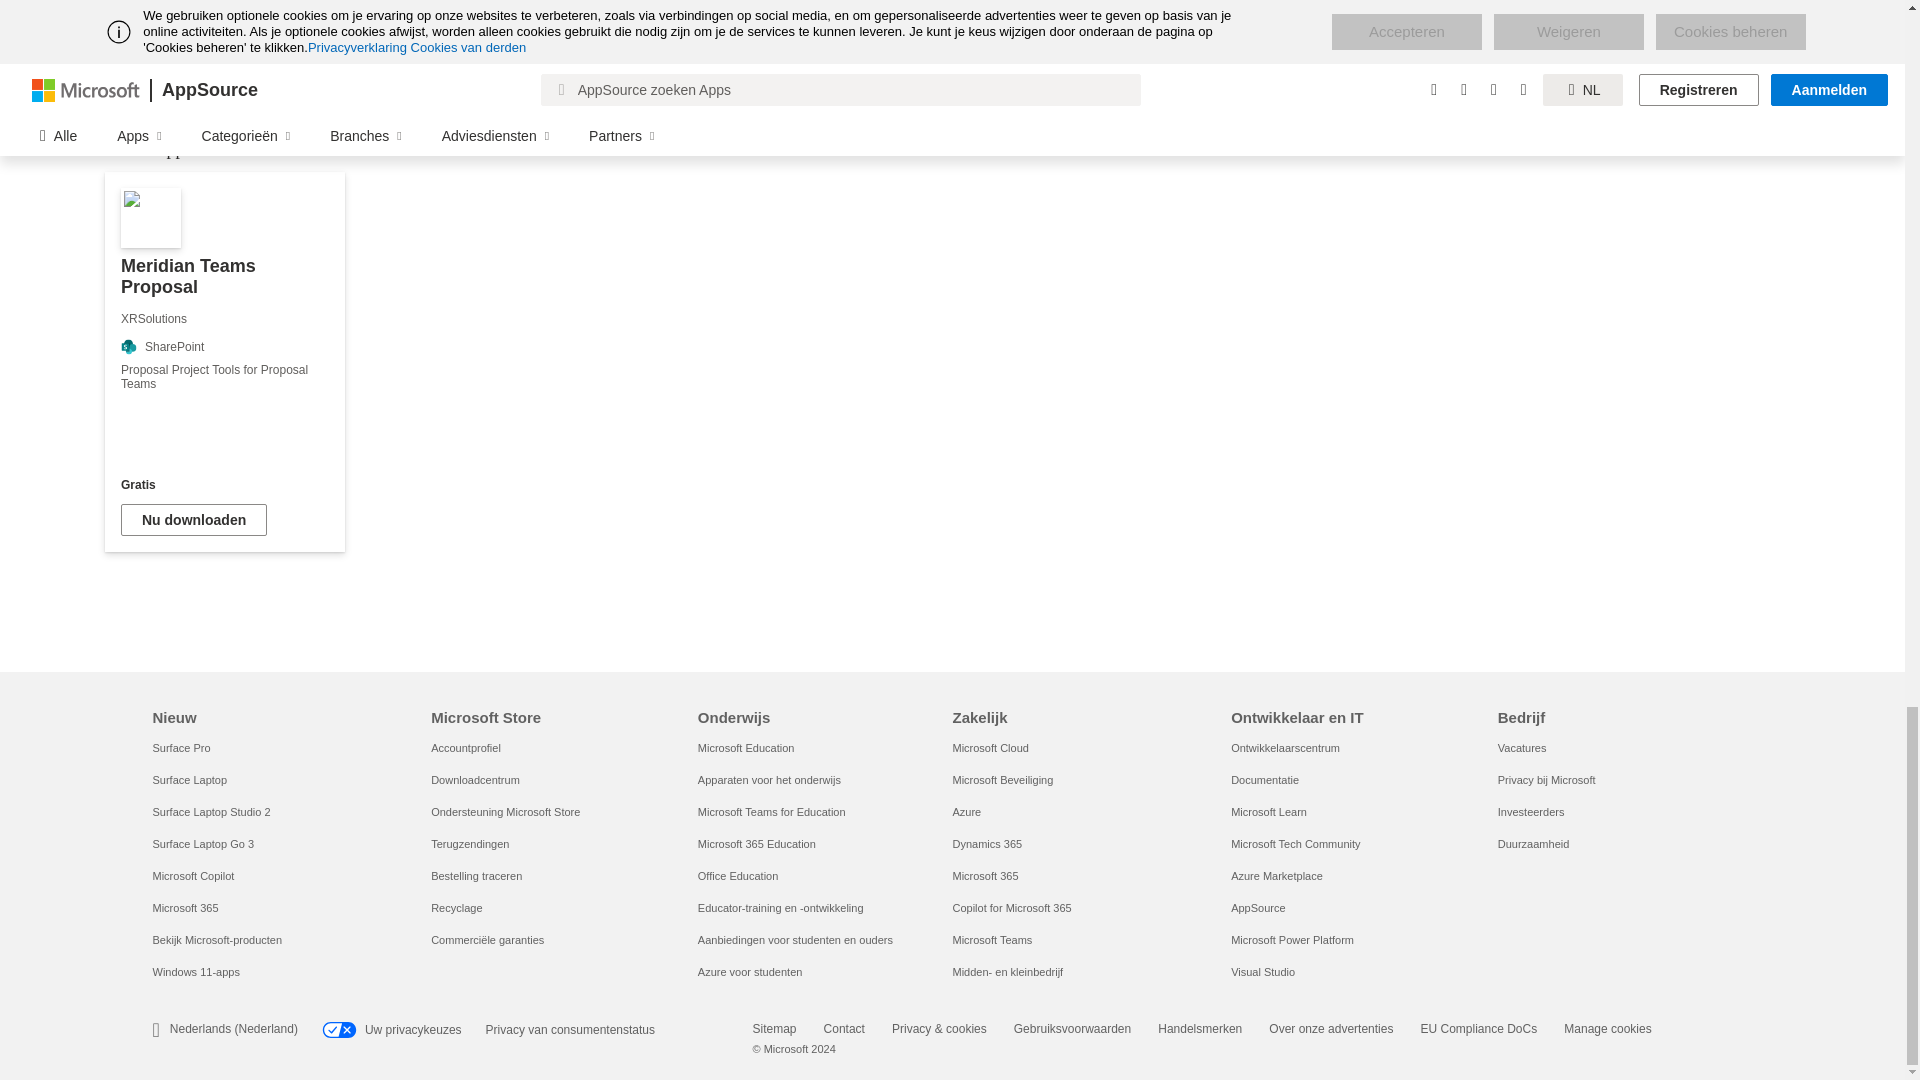  What do you see at coordinates (224, 485) in the screenshot?
I see `Gratis` at bounding box center [224, 485].